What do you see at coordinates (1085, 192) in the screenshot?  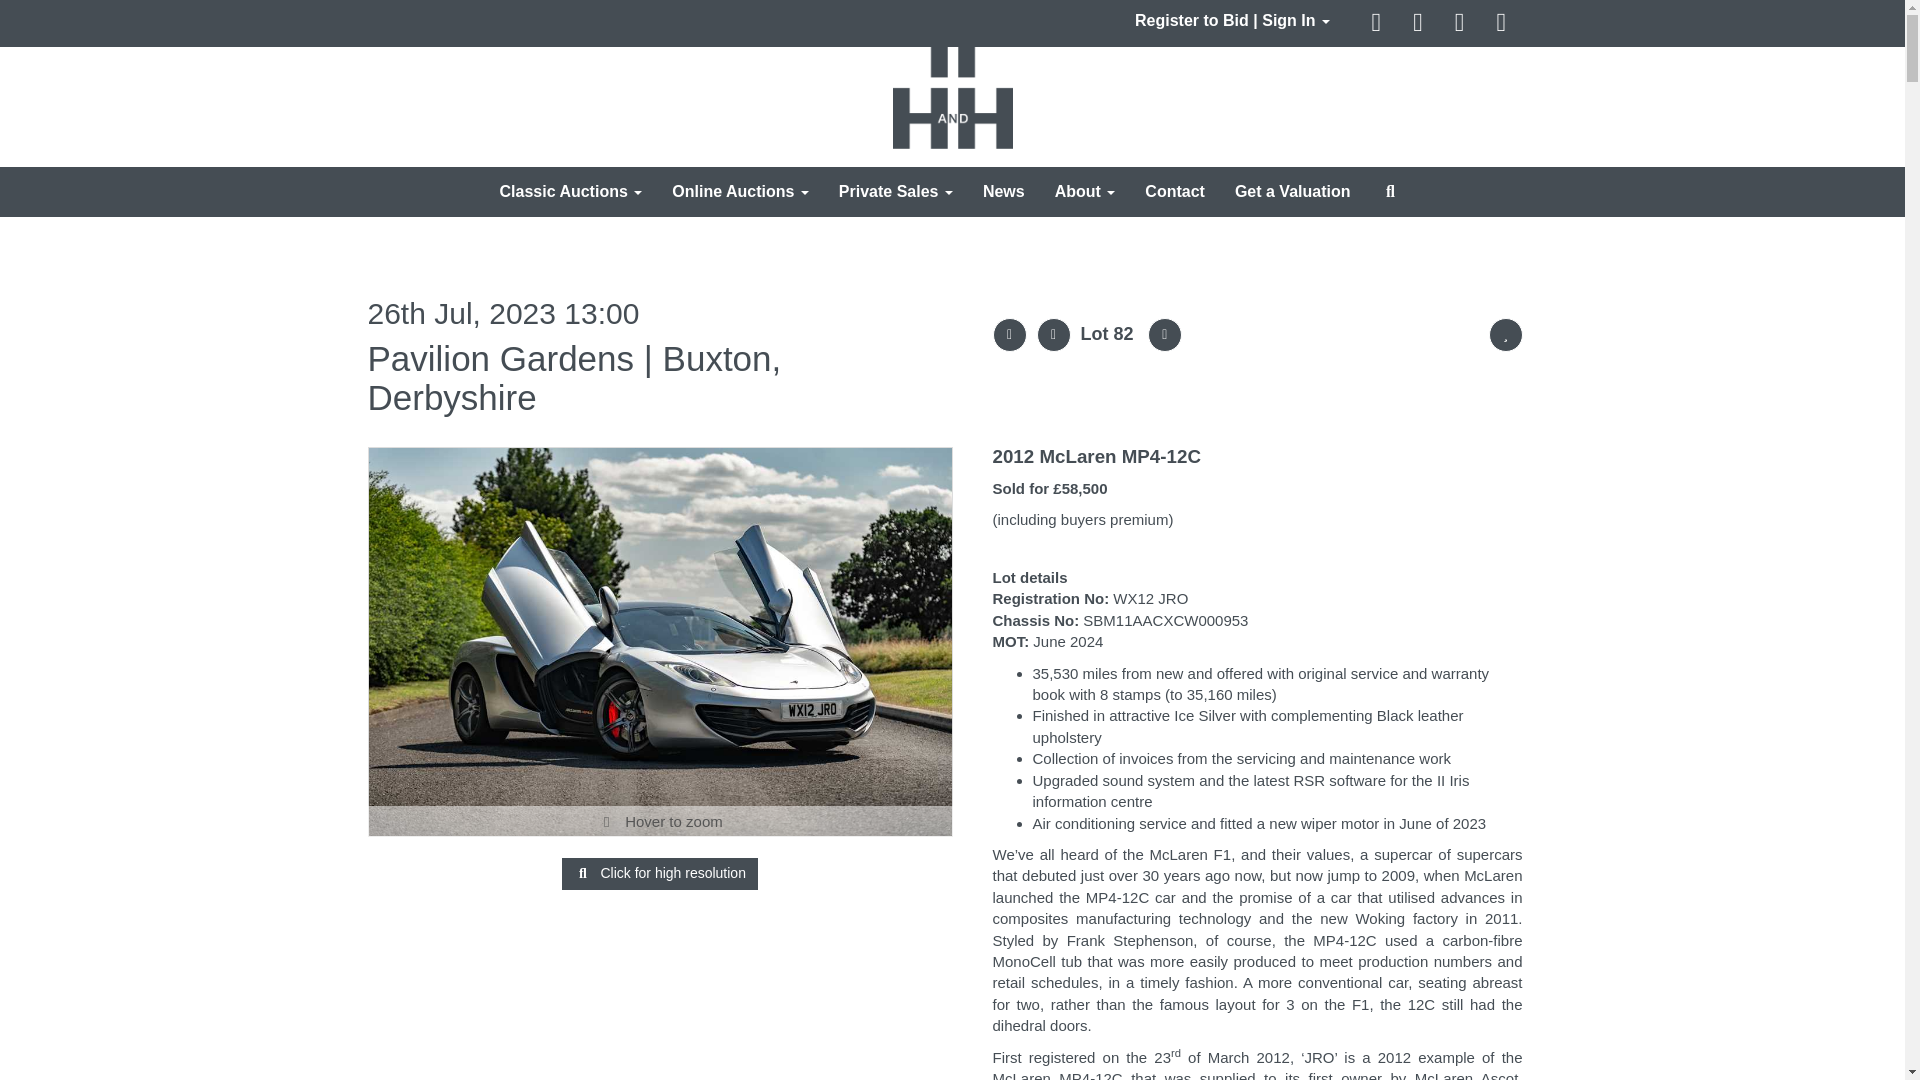 I see `About` at bounding box center [1085, 192].